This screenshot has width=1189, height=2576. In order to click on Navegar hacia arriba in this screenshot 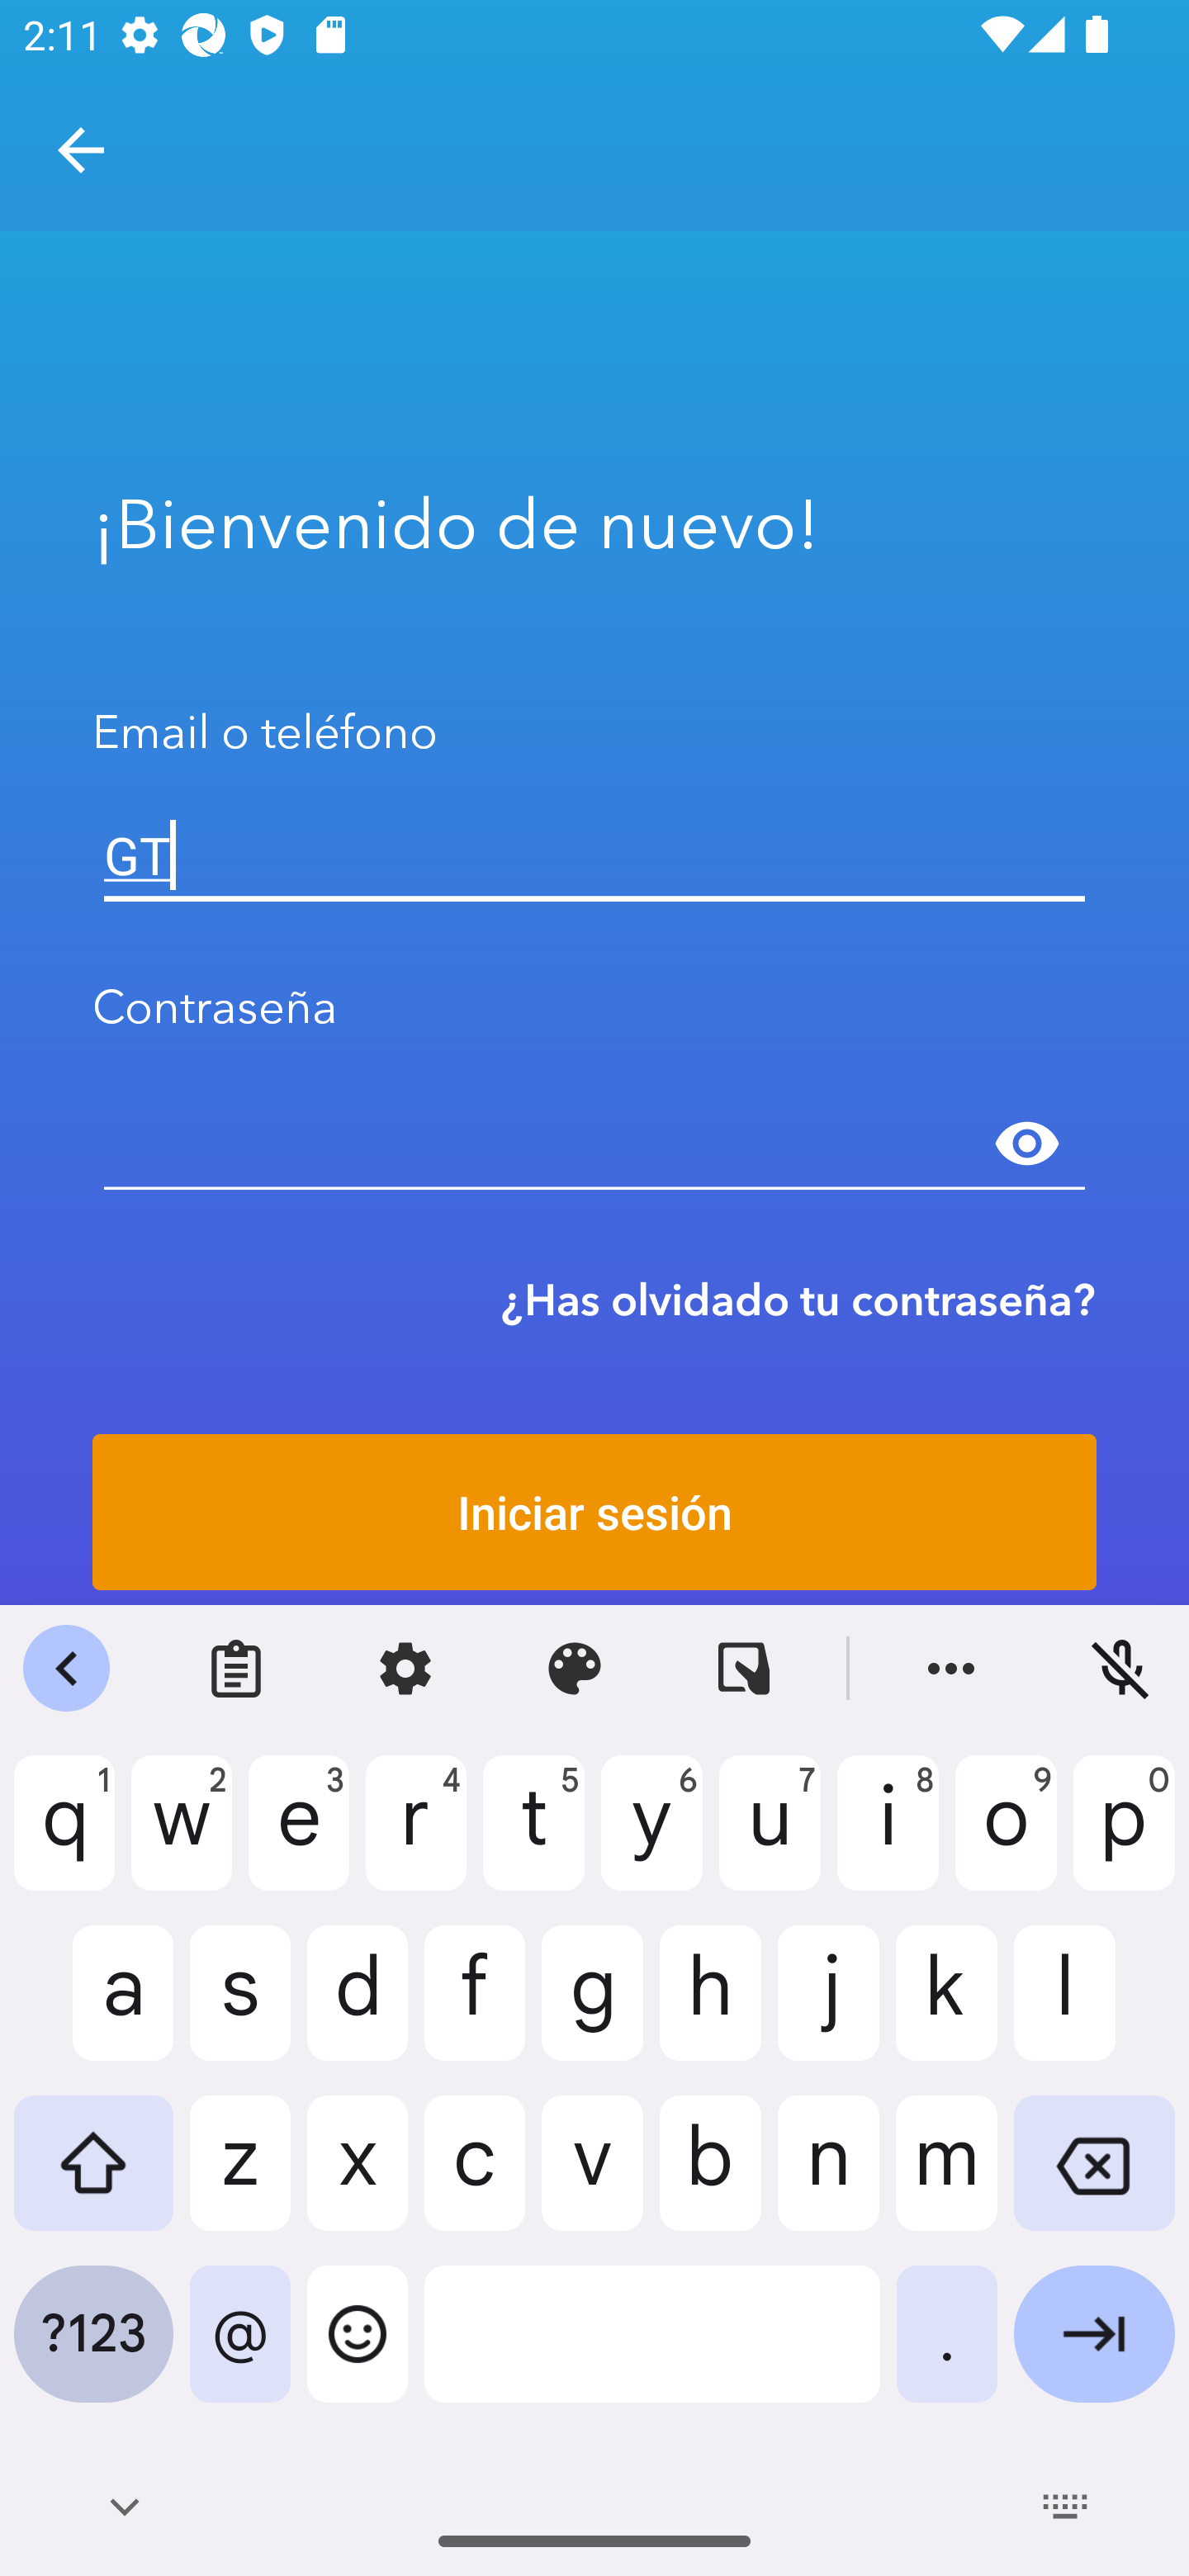, I will do `click(81, 150)`.